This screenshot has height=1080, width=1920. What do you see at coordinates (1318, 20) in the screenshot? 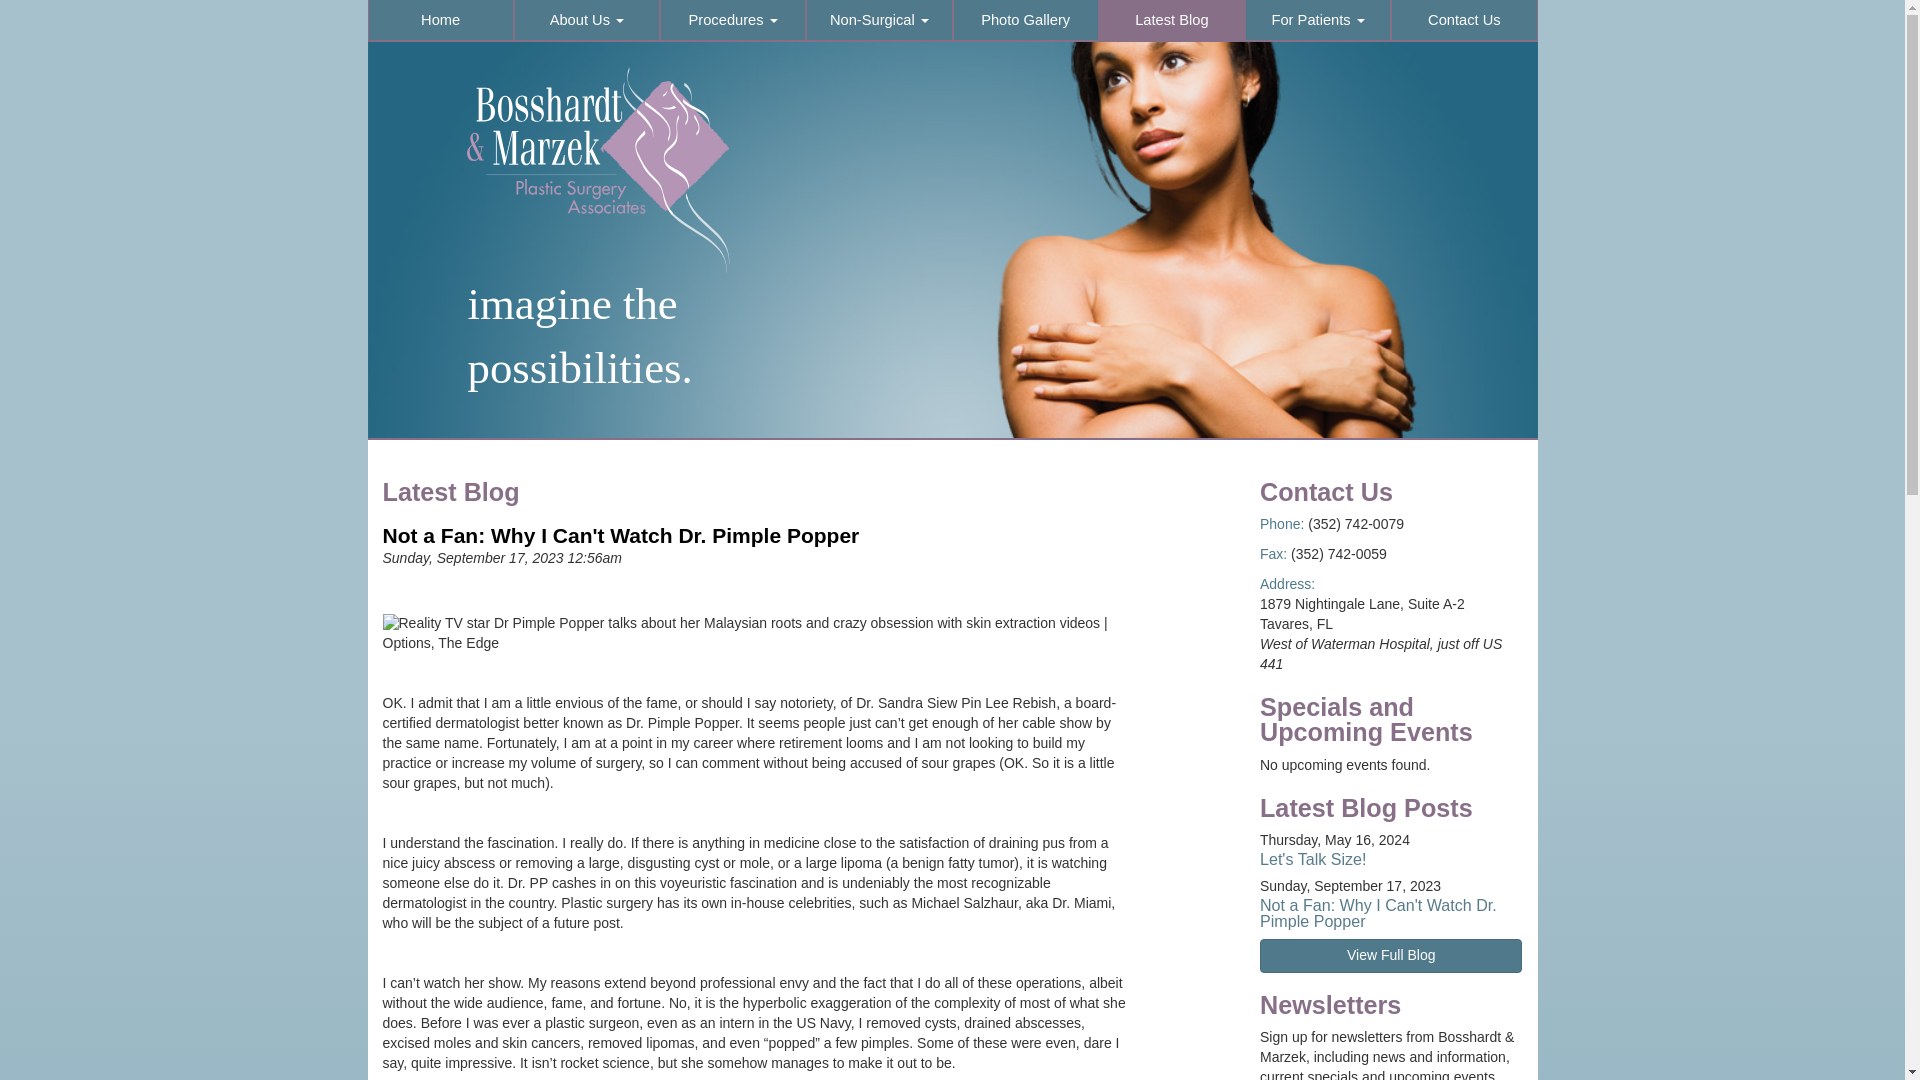
I see `For Patients` at bounding box center [1318, 20].